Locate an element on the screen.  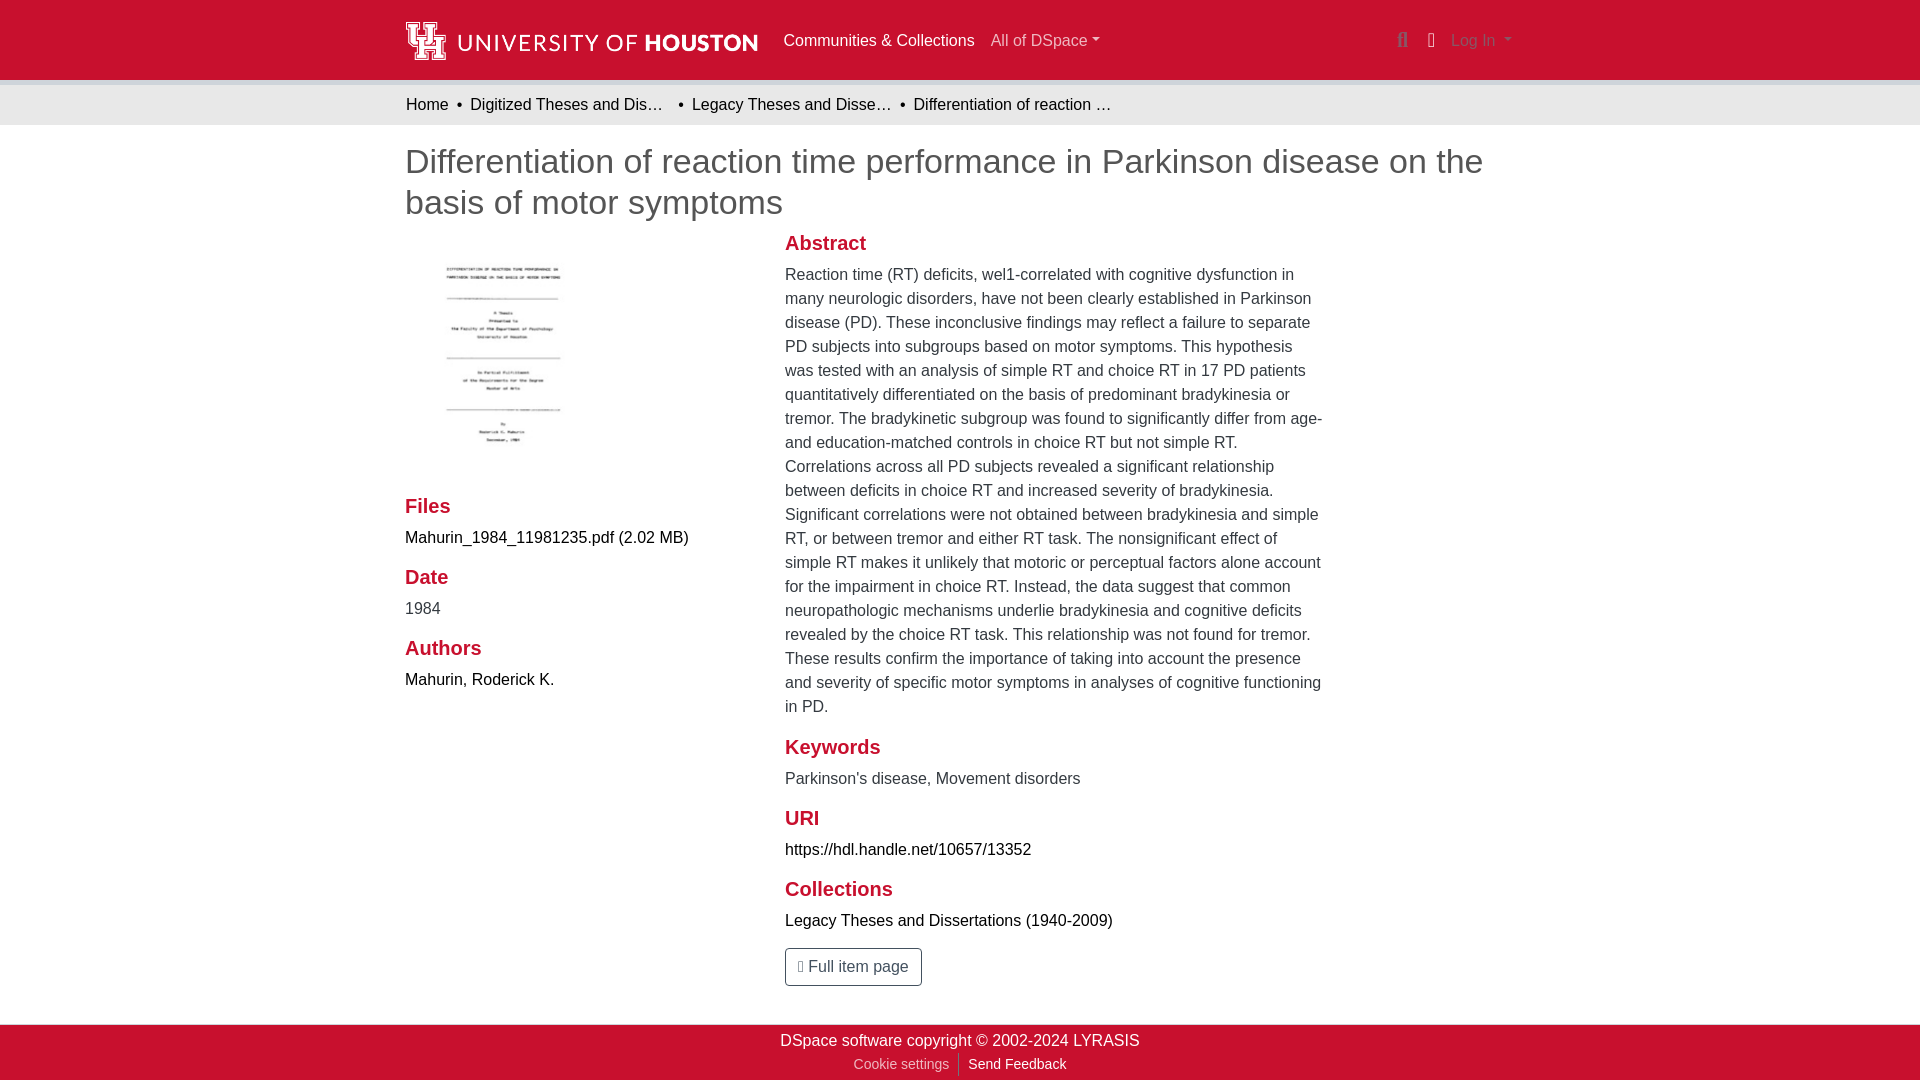
Log In is located at coordinates (1480, 40).